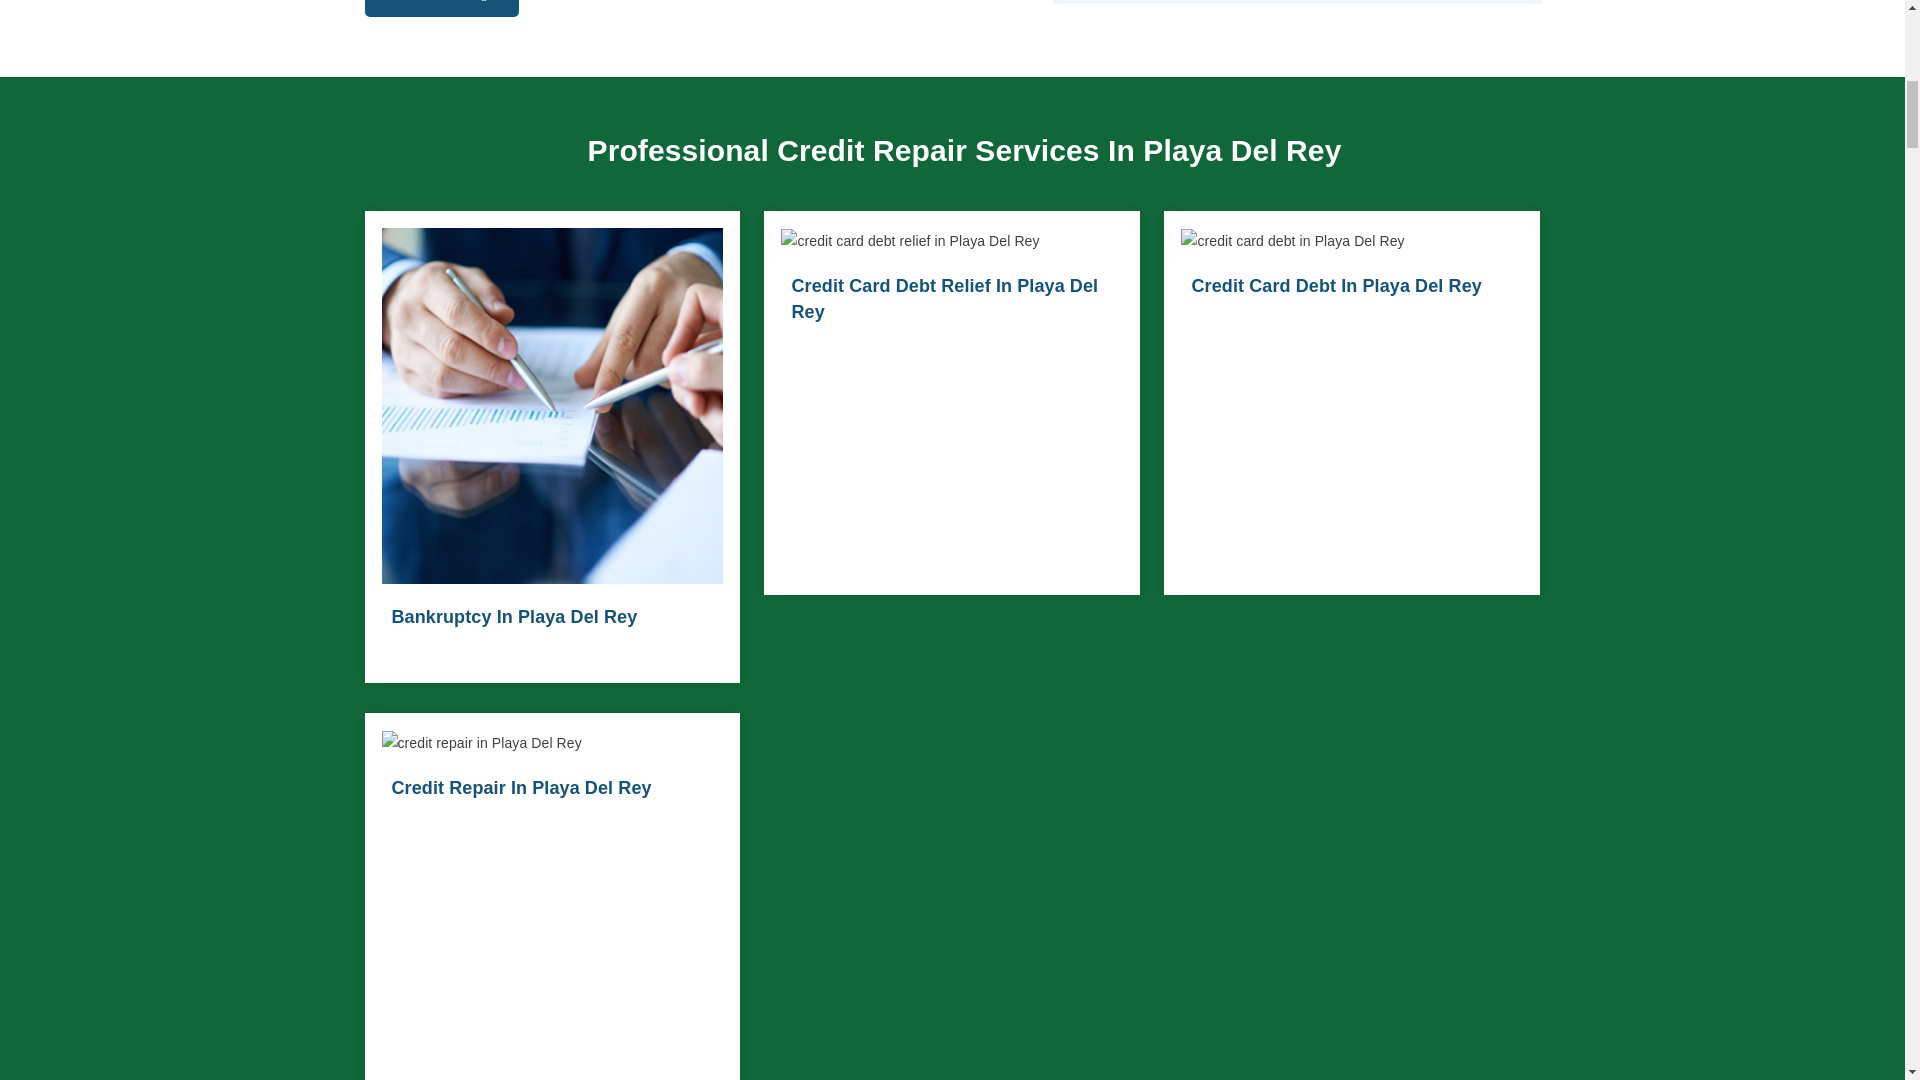  Describe the element at coordinates (441, 8) in the screenshot. I see `Contact Us` at that location.